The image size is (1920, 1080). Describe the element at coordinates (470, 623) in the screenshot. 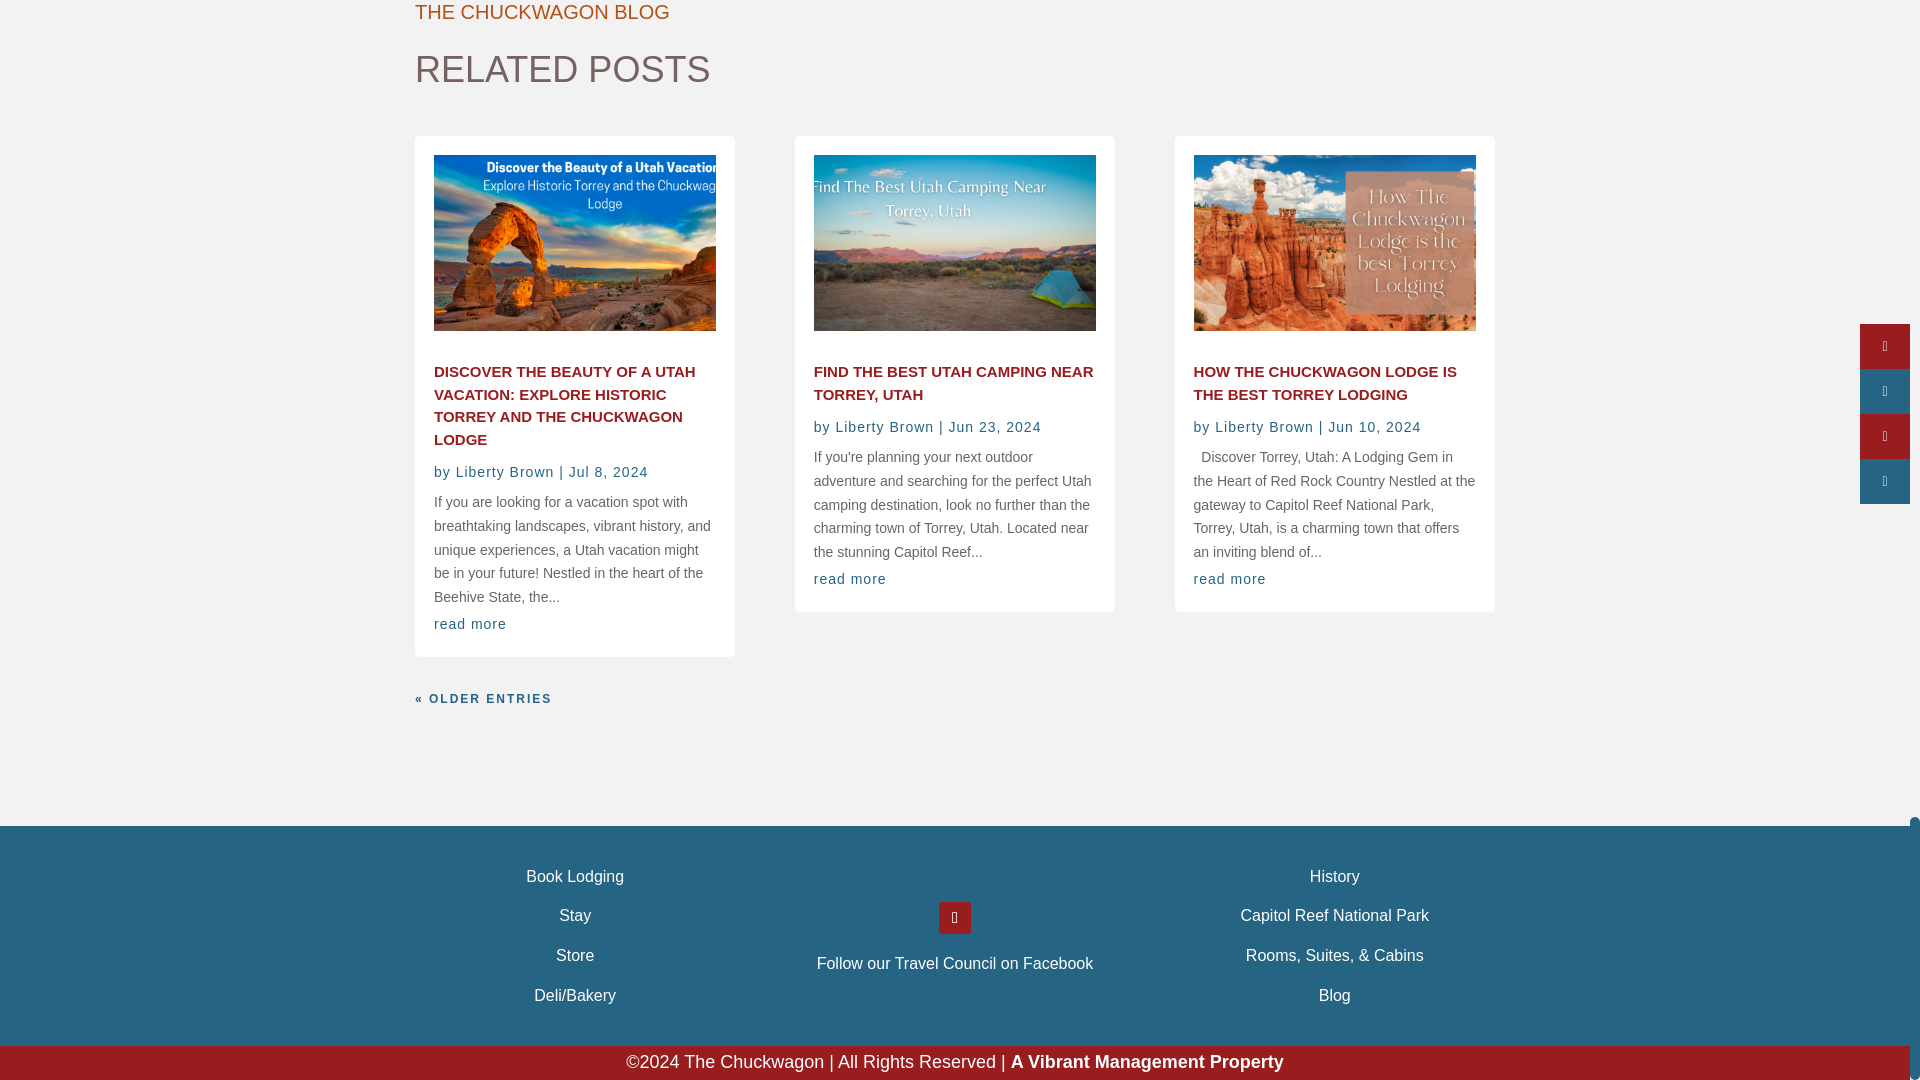

I see `read more` at that location.